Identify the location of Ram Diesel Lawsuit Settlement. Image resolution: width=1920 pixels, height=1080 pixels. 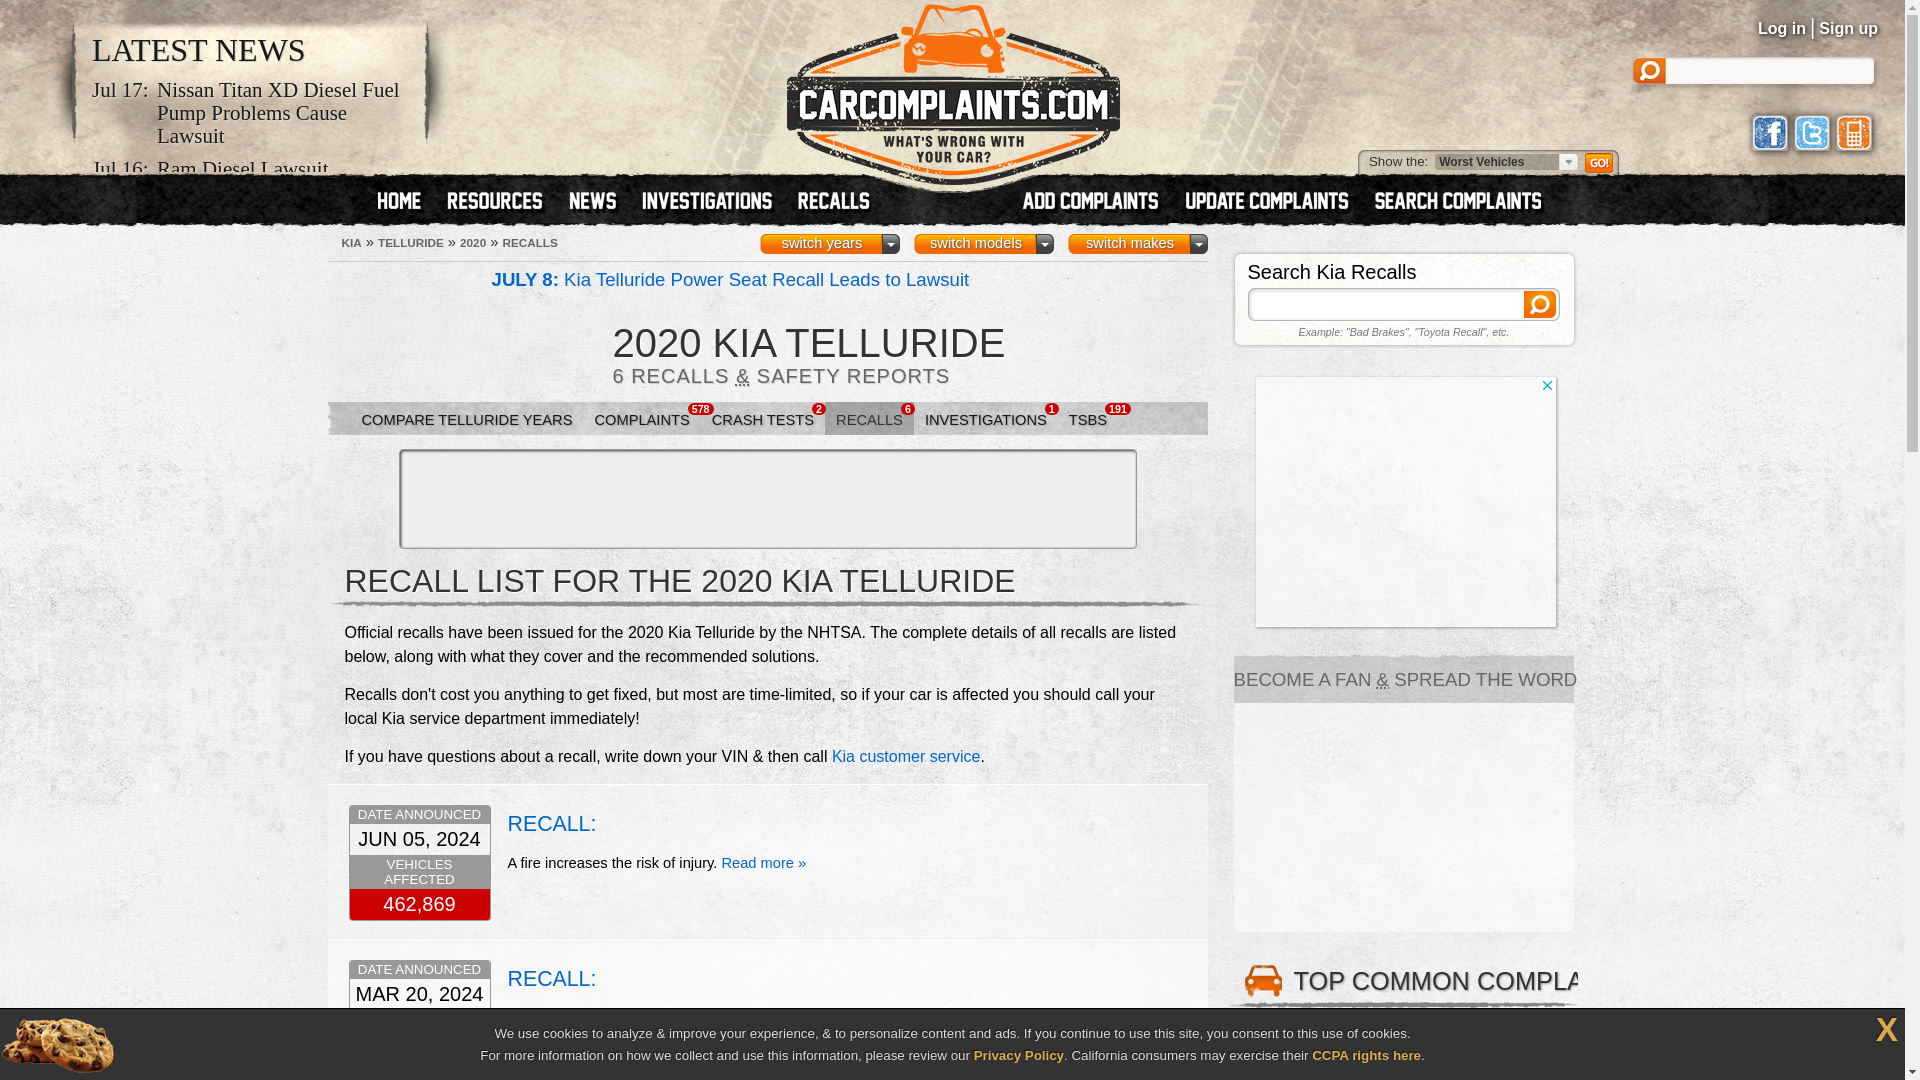
(284, 180).